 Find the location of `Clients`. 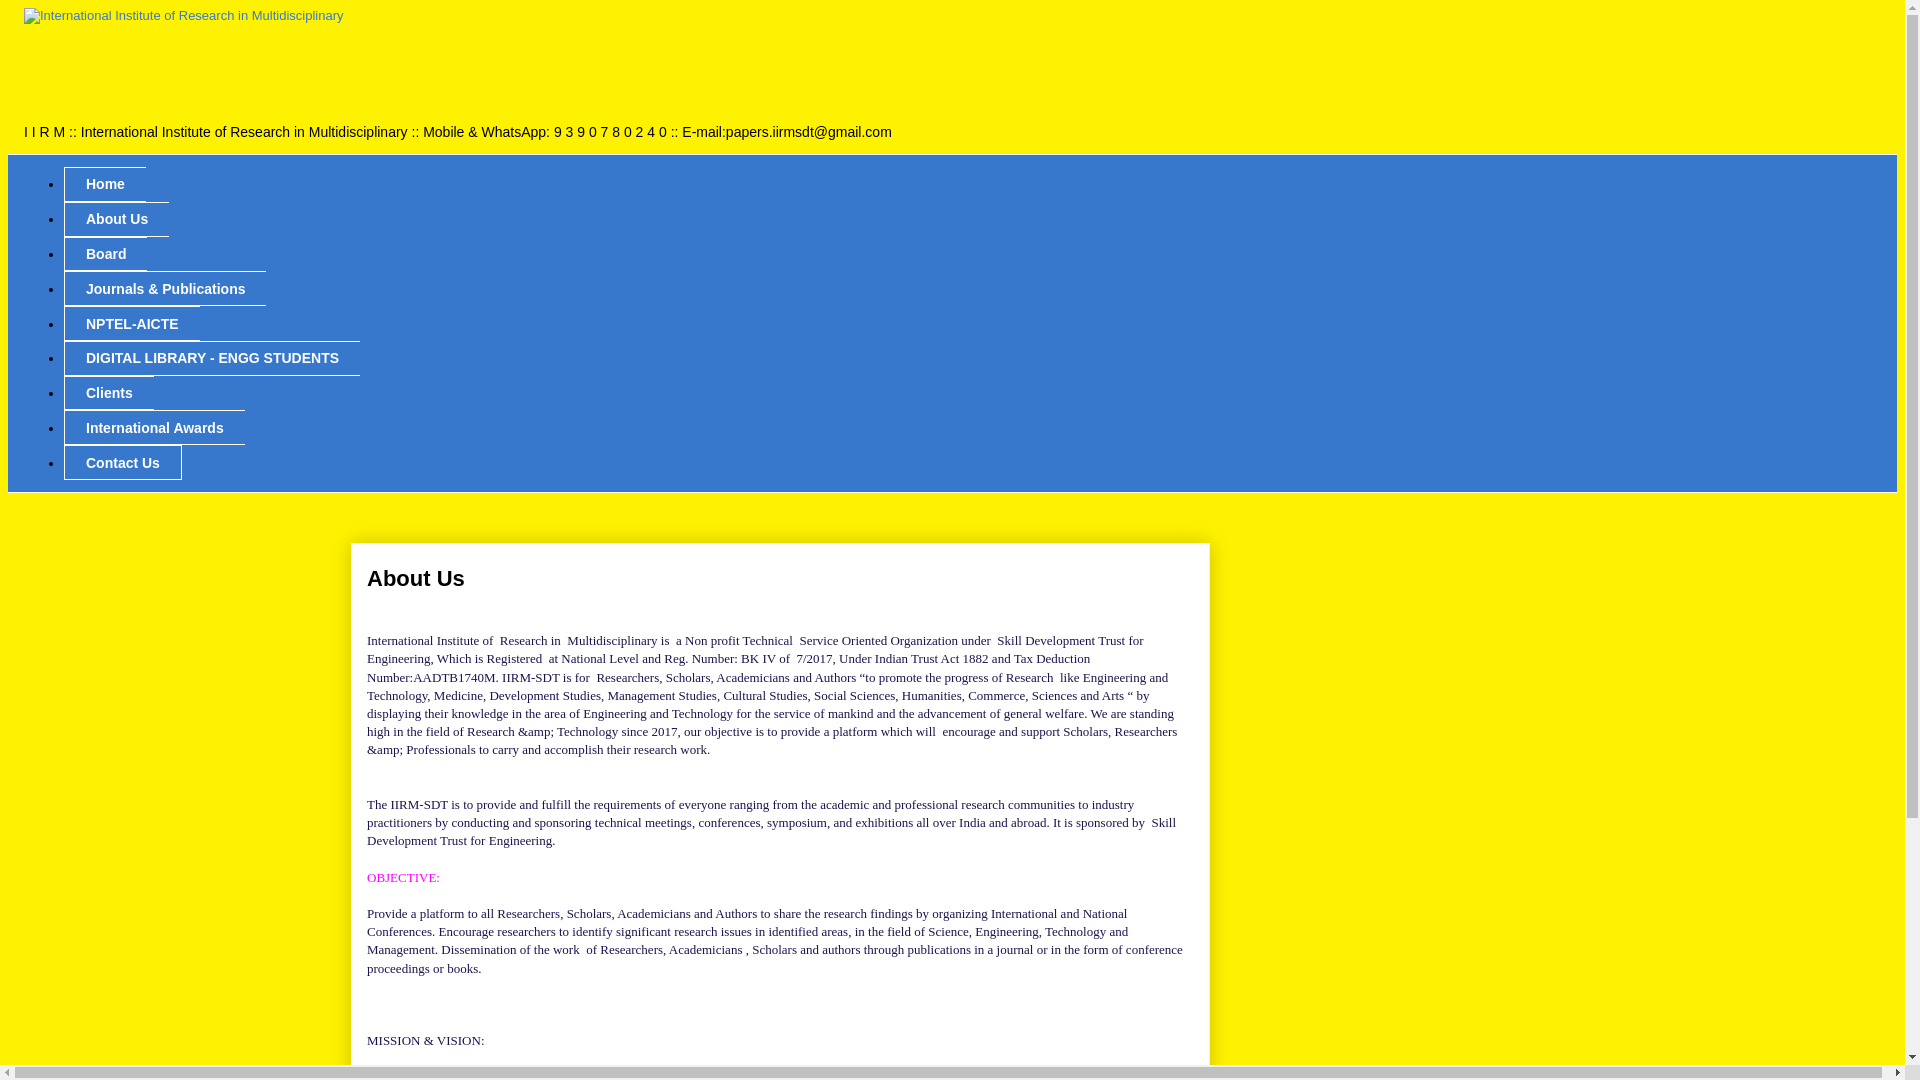

Clients is located at coordinates (108, 393).